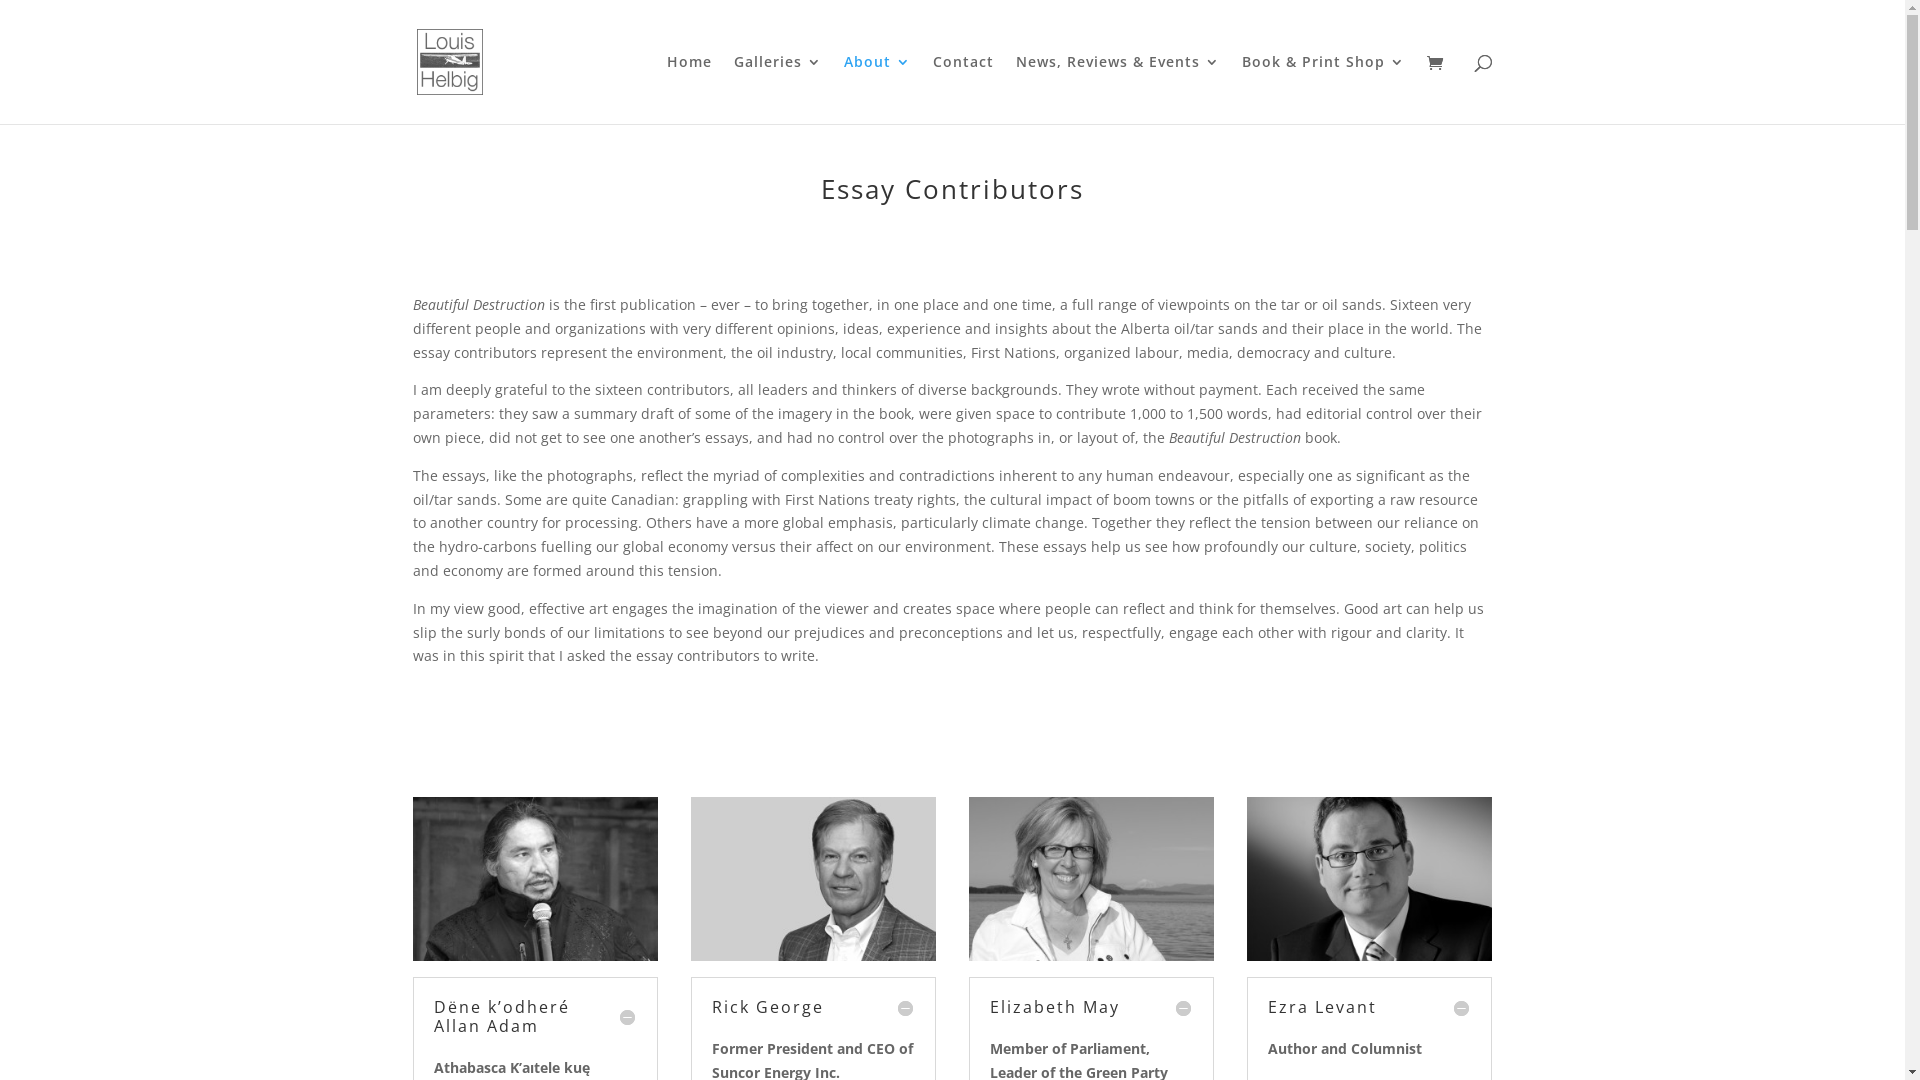  I want to click on Galleries, so click(778, 90).